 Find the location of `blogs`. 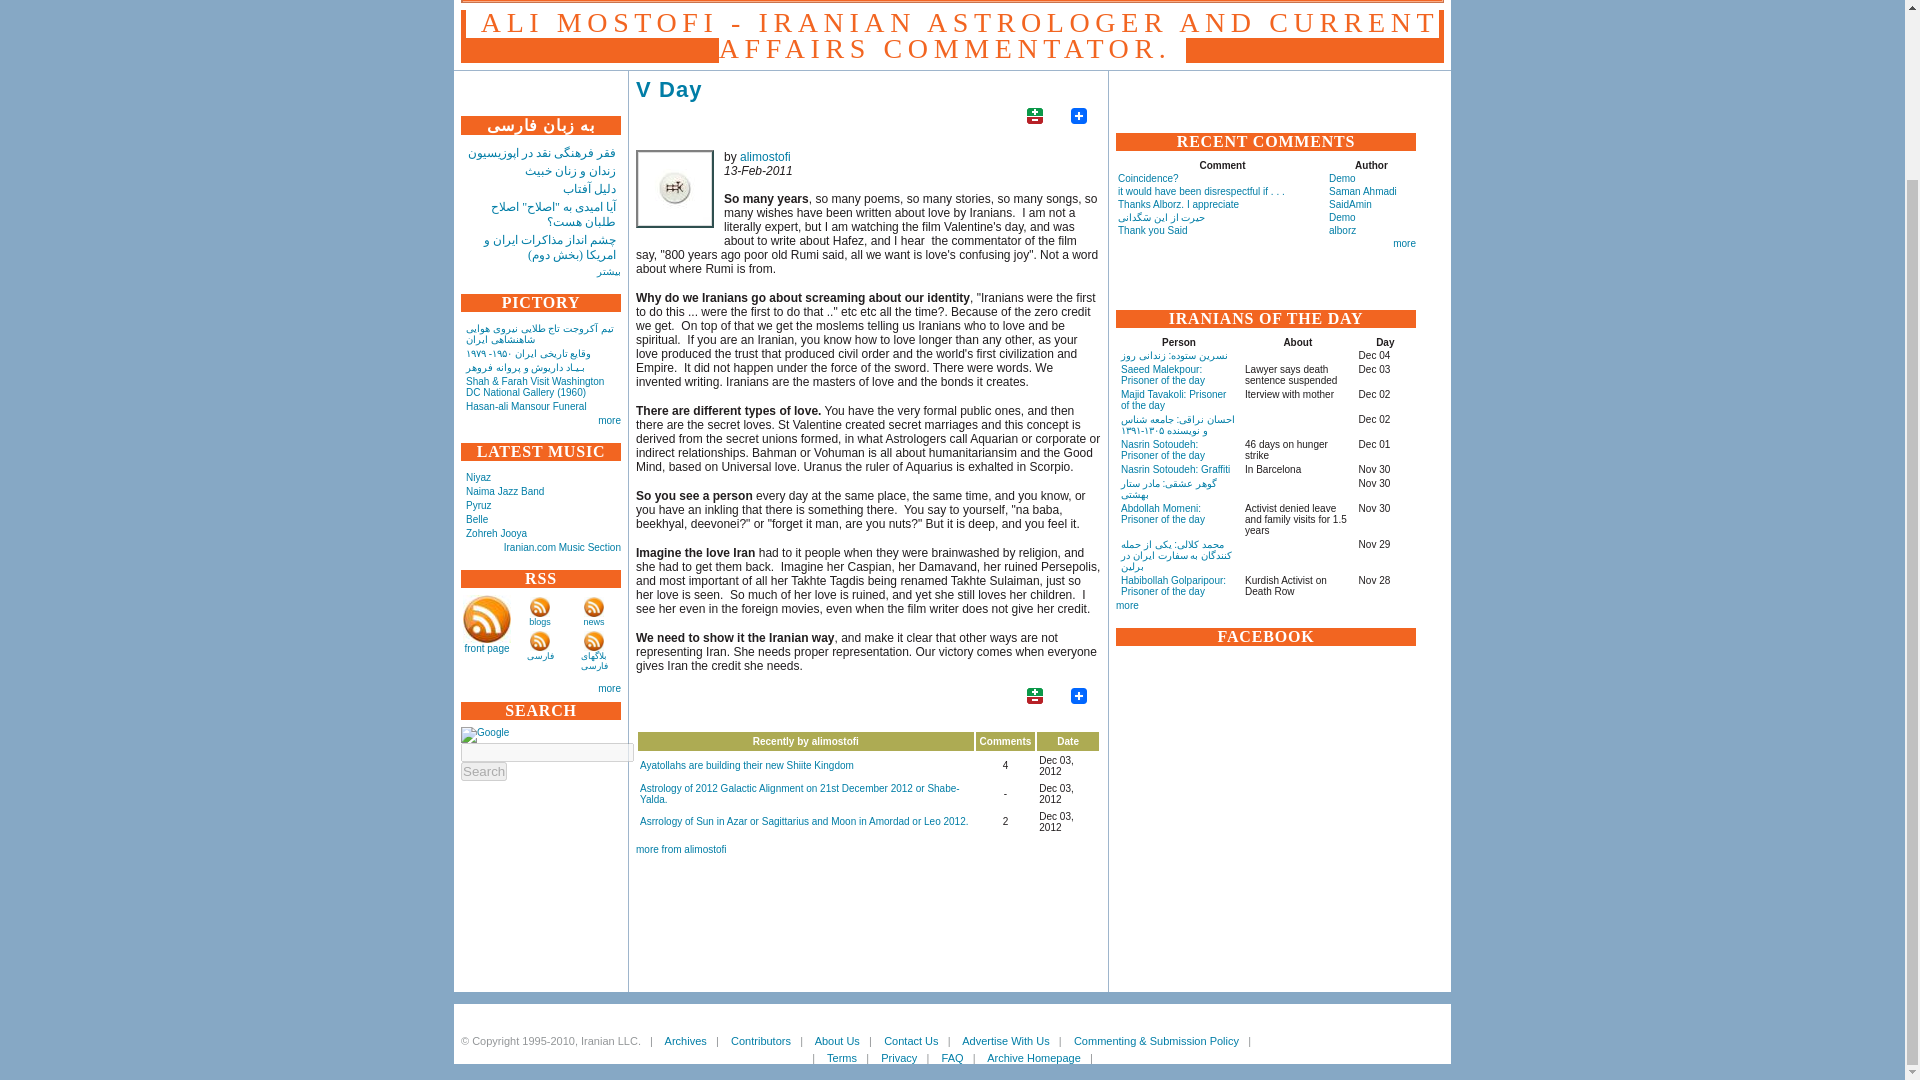

blogs is located at coordinates (540, 622).